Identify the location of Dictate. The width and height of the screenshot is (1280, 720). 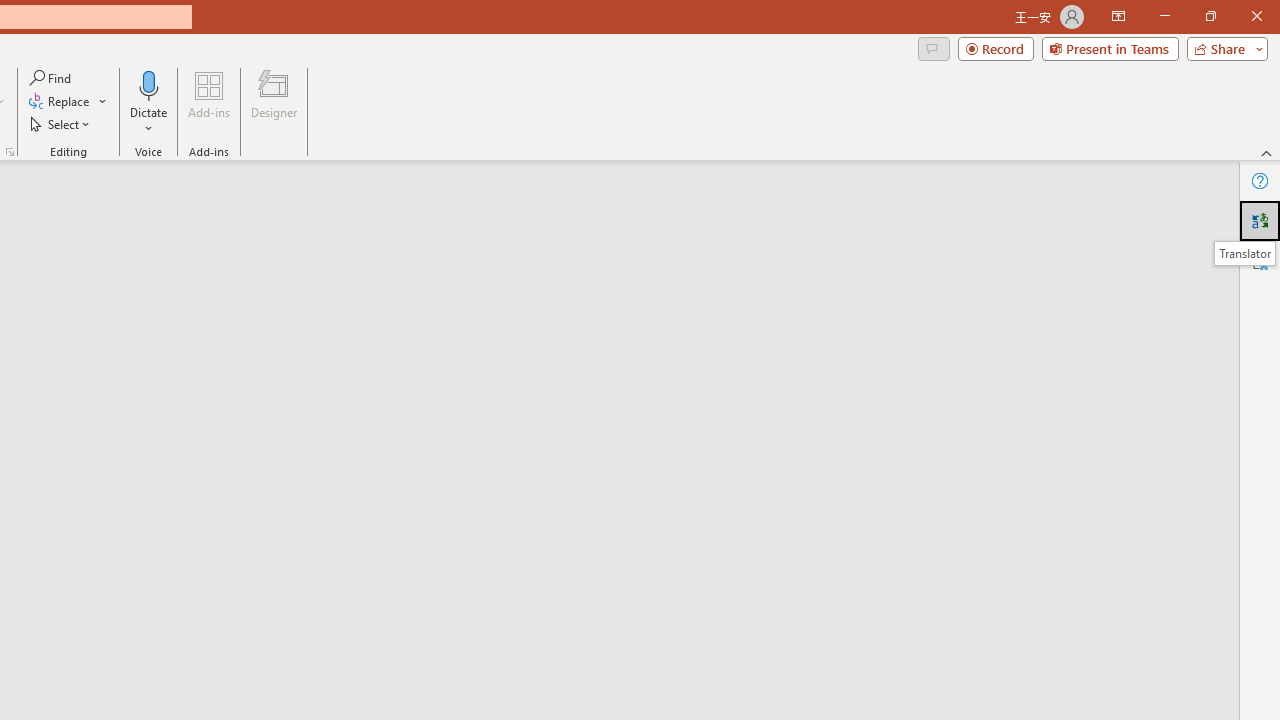
(149, 102).